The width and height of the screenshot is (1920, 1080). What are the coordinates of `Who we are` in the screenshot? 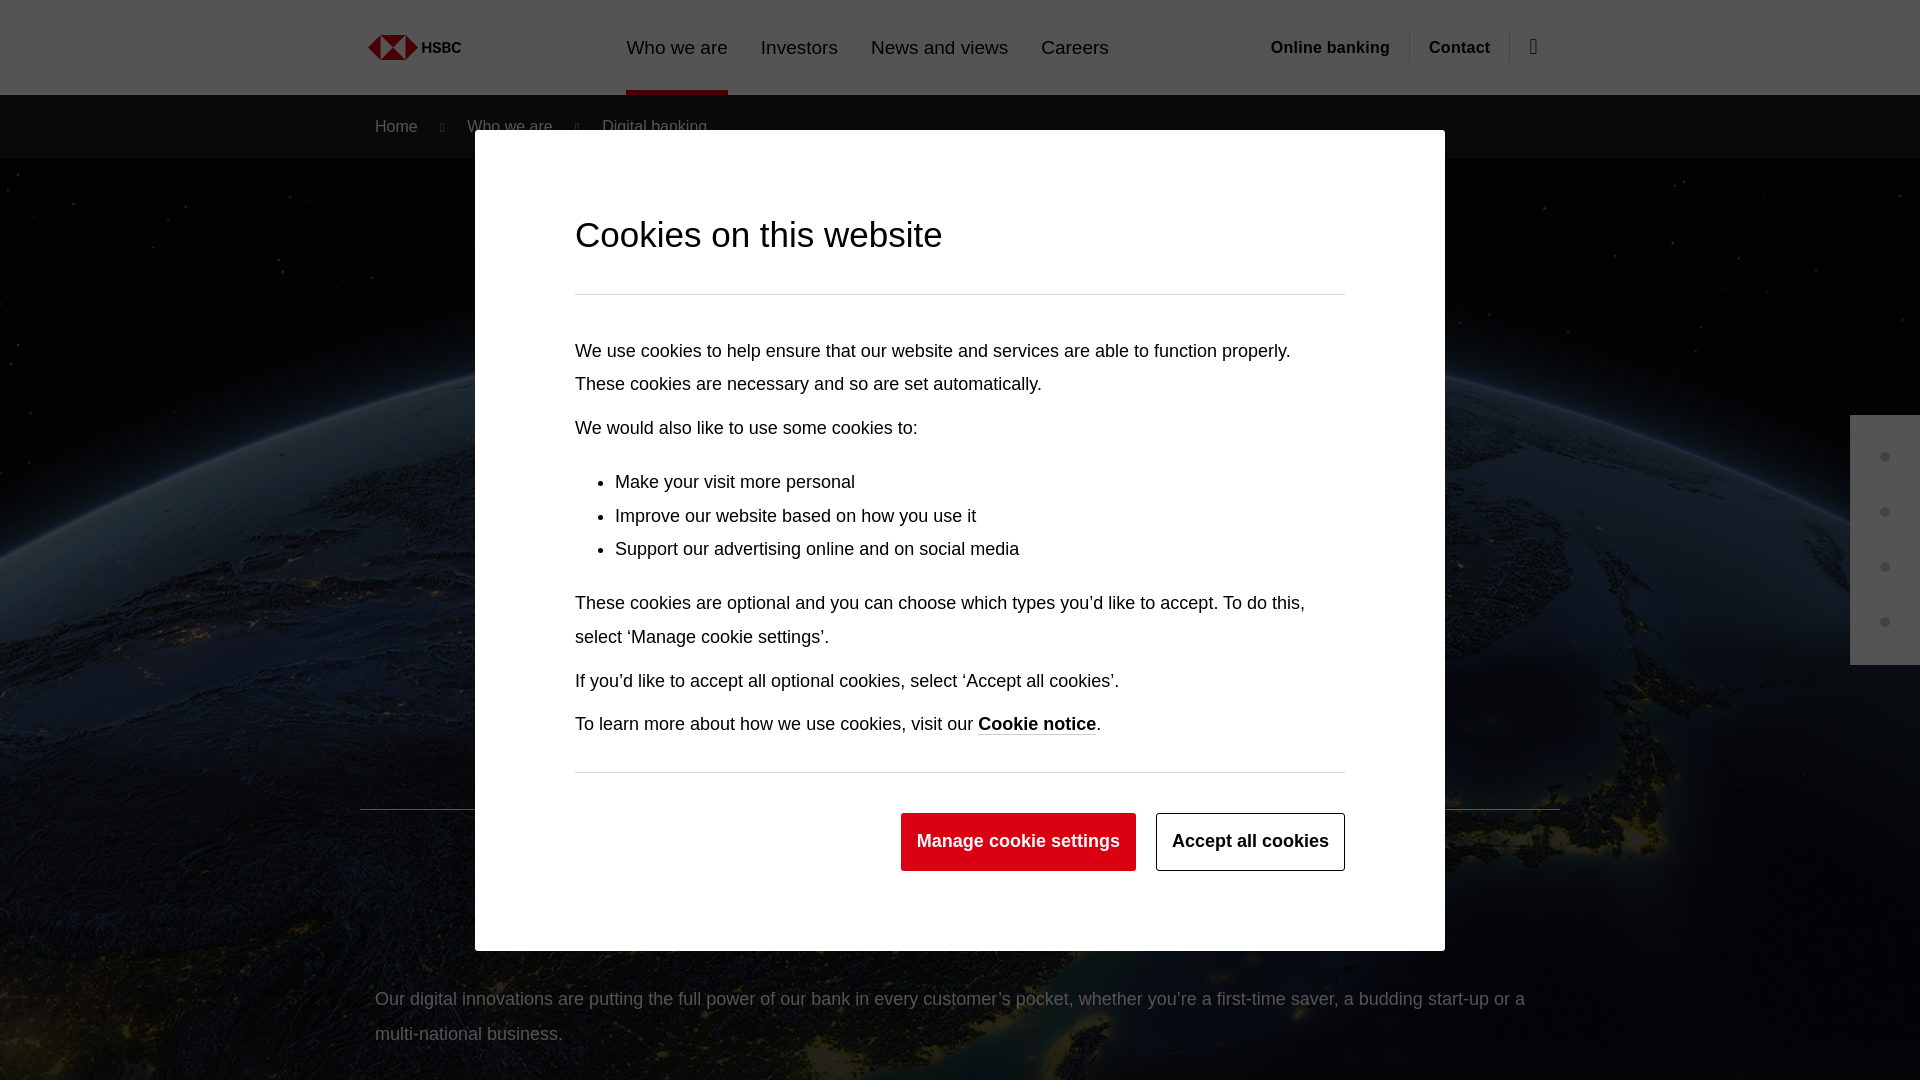 It's located at (676, 48).